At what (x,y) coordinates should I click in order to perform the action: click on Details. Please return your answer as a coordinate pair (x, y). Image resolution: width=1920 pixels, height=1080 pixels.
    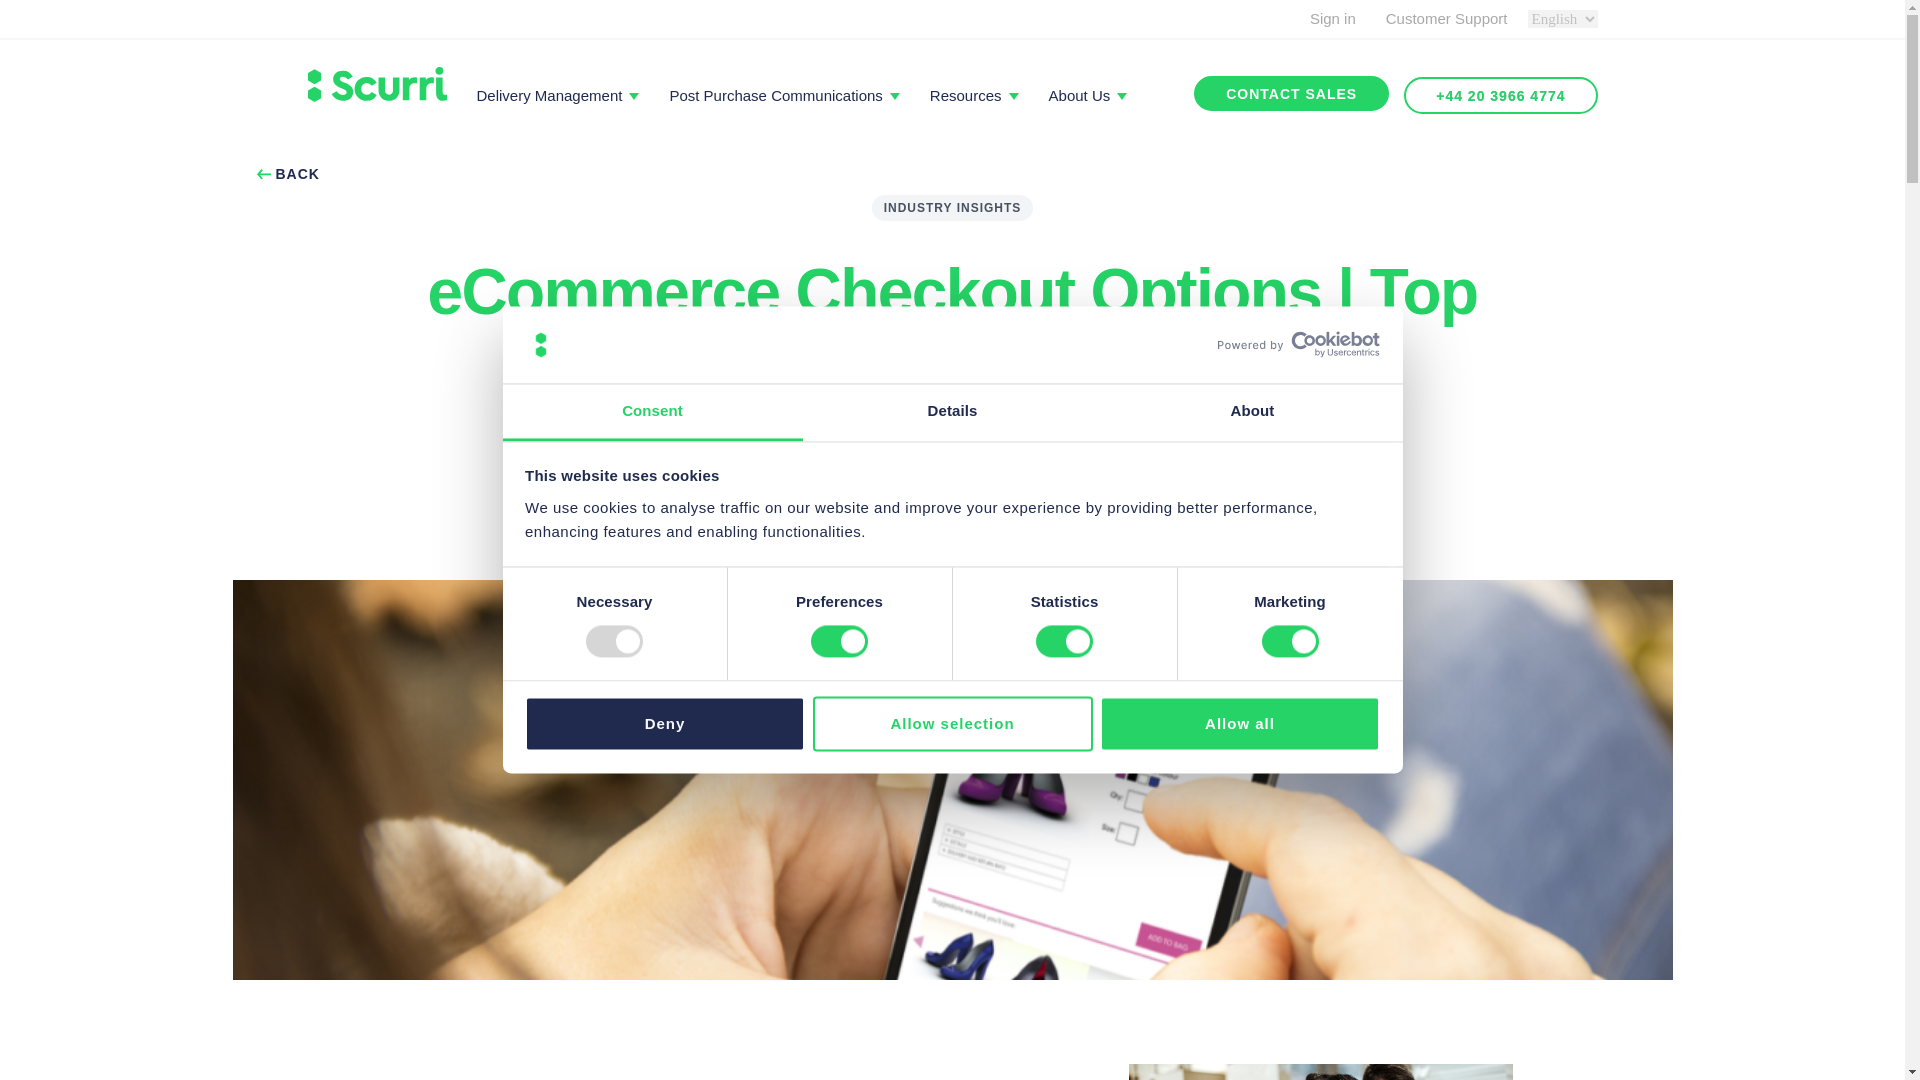
    Looking at the image, I should click on (952, 412).